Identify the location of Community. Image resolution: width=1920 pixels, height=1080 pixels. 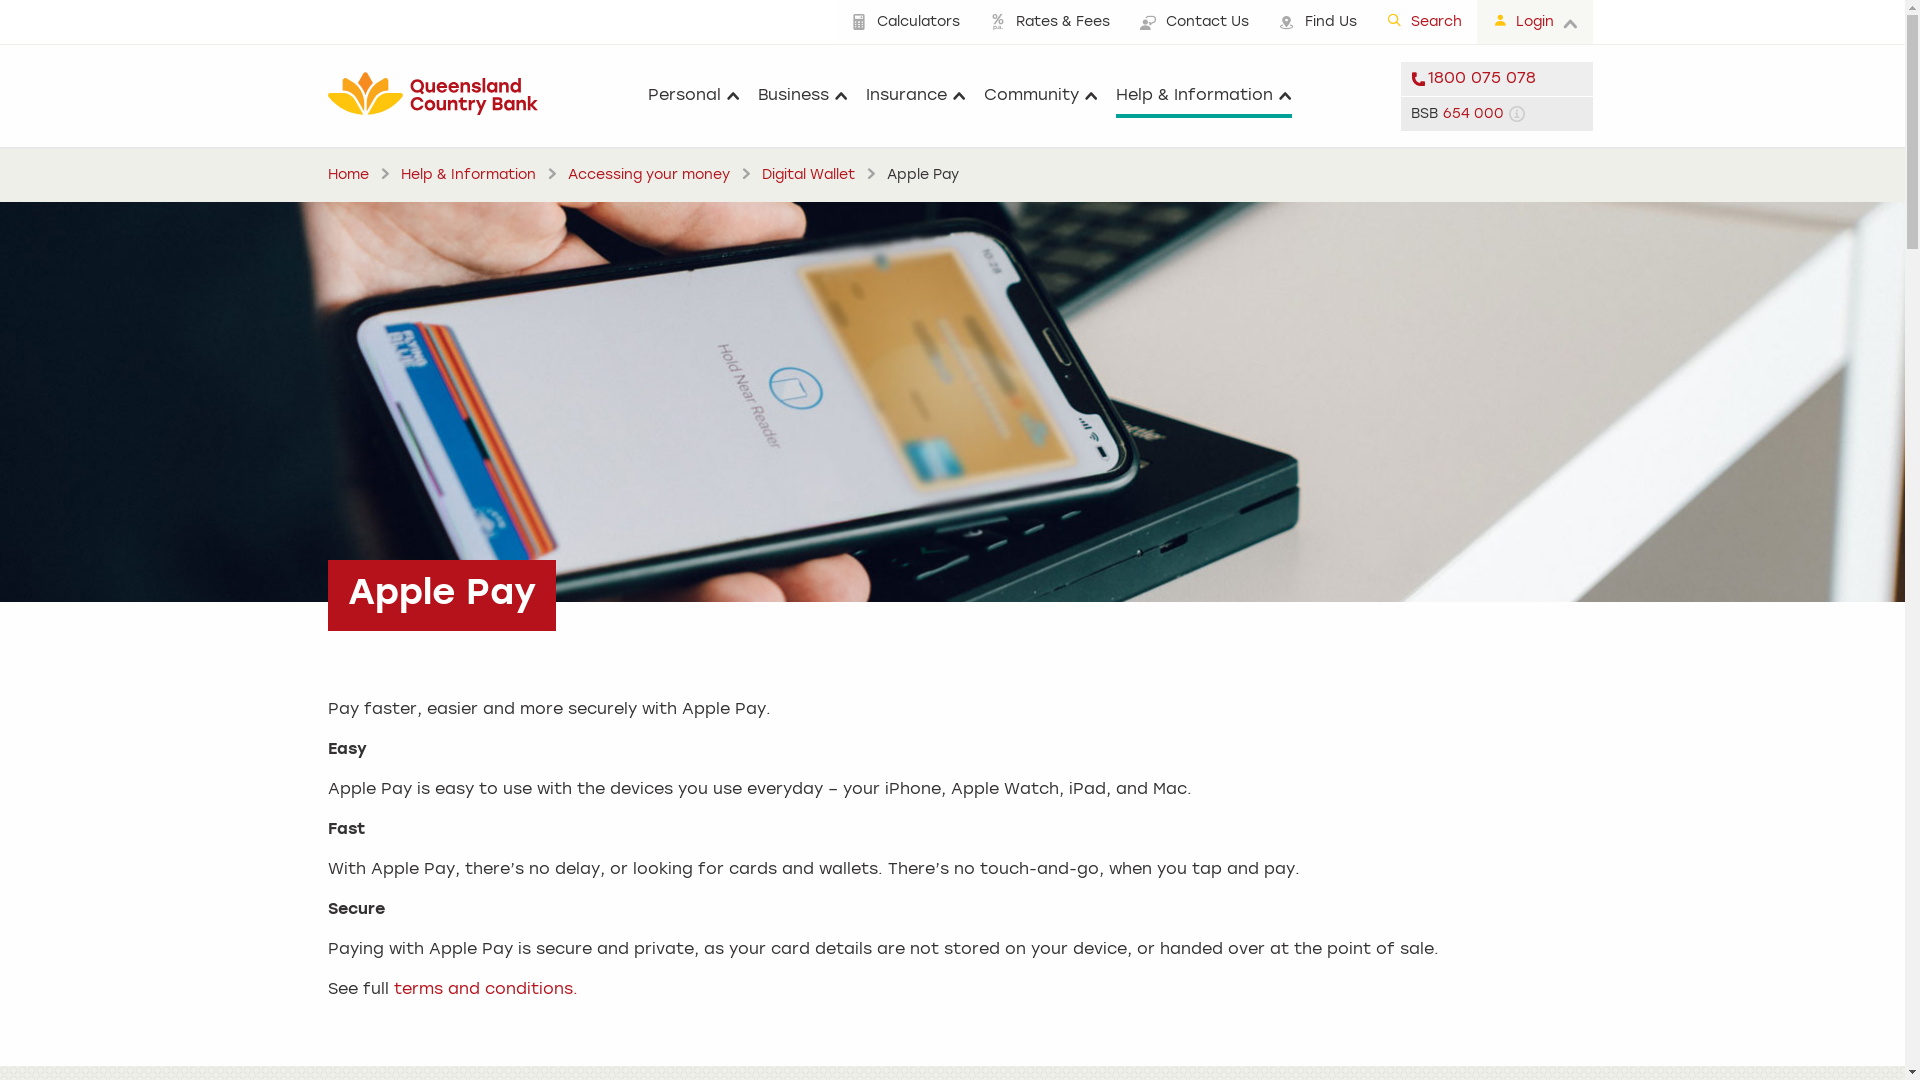
(1040, 96).